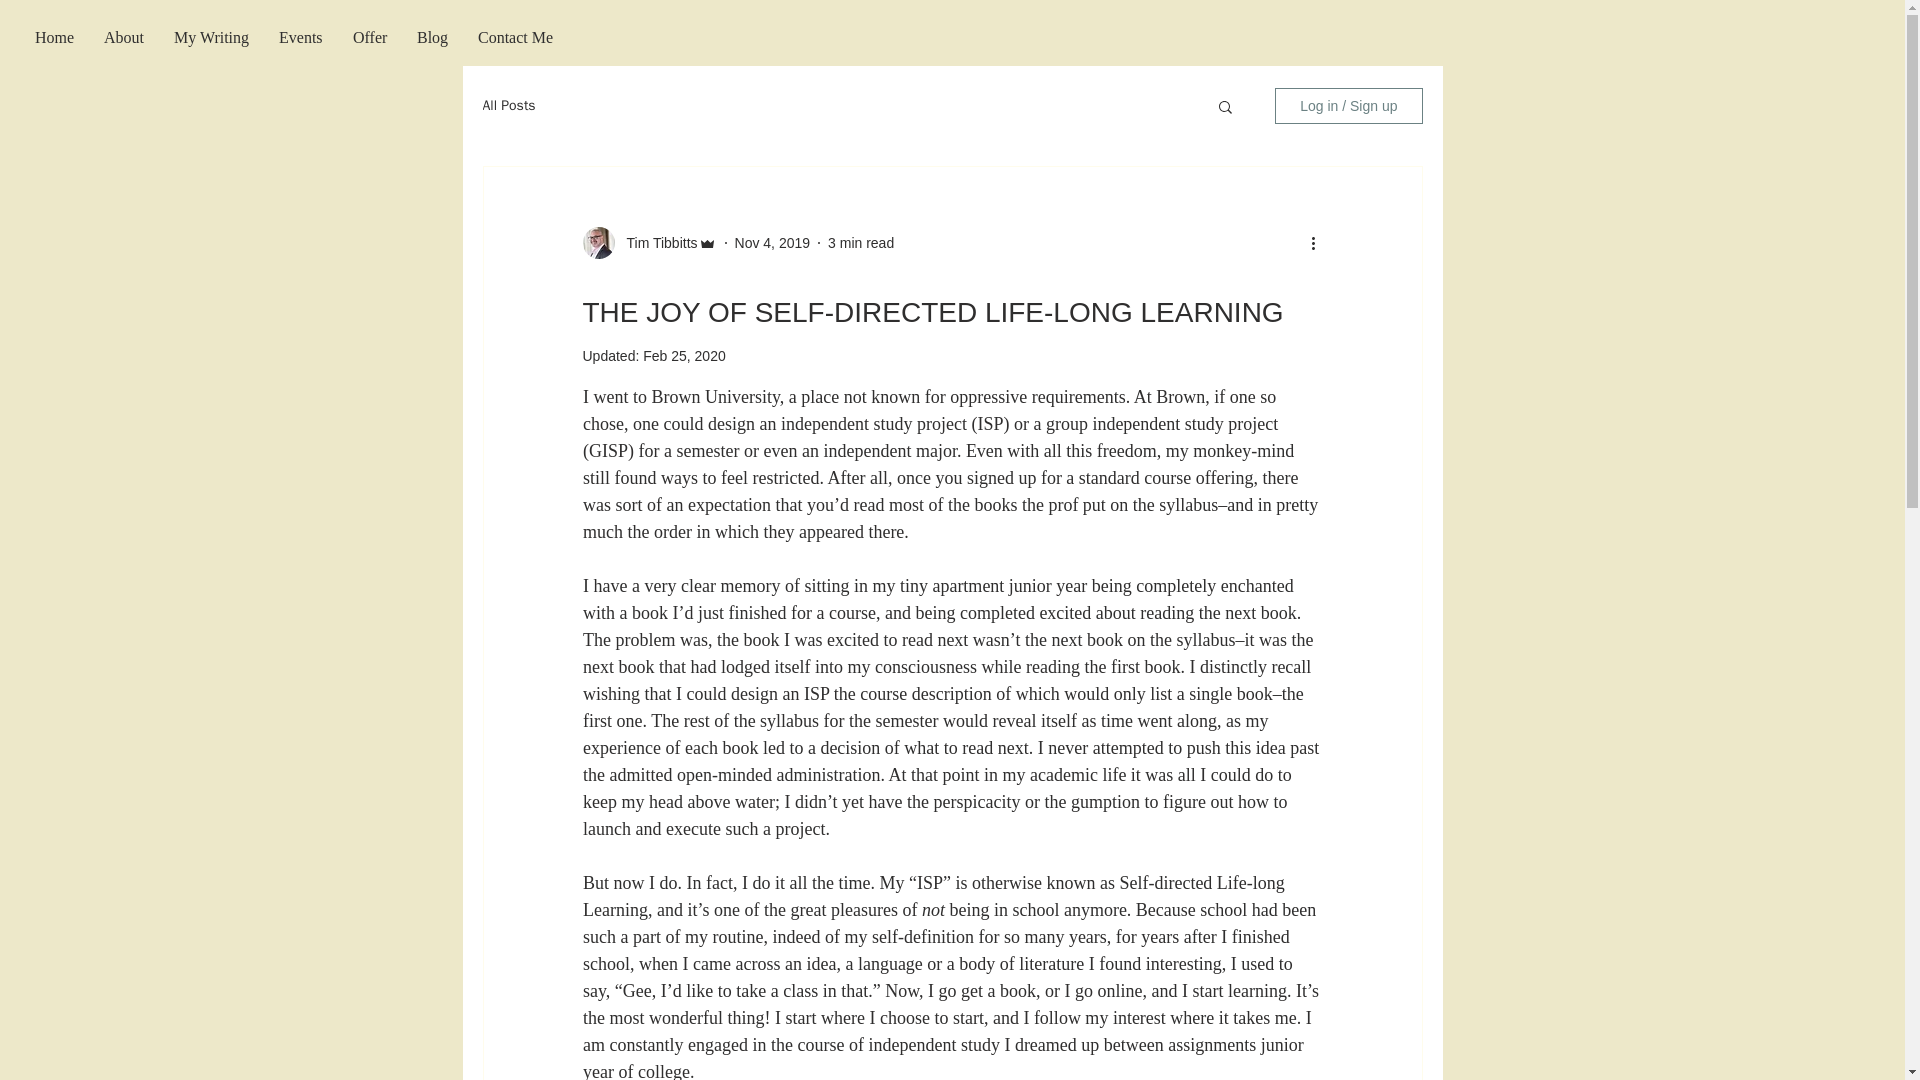  Describe the element at coordinates (212, 36) in the screenshot. I see `My Writing` at that location.